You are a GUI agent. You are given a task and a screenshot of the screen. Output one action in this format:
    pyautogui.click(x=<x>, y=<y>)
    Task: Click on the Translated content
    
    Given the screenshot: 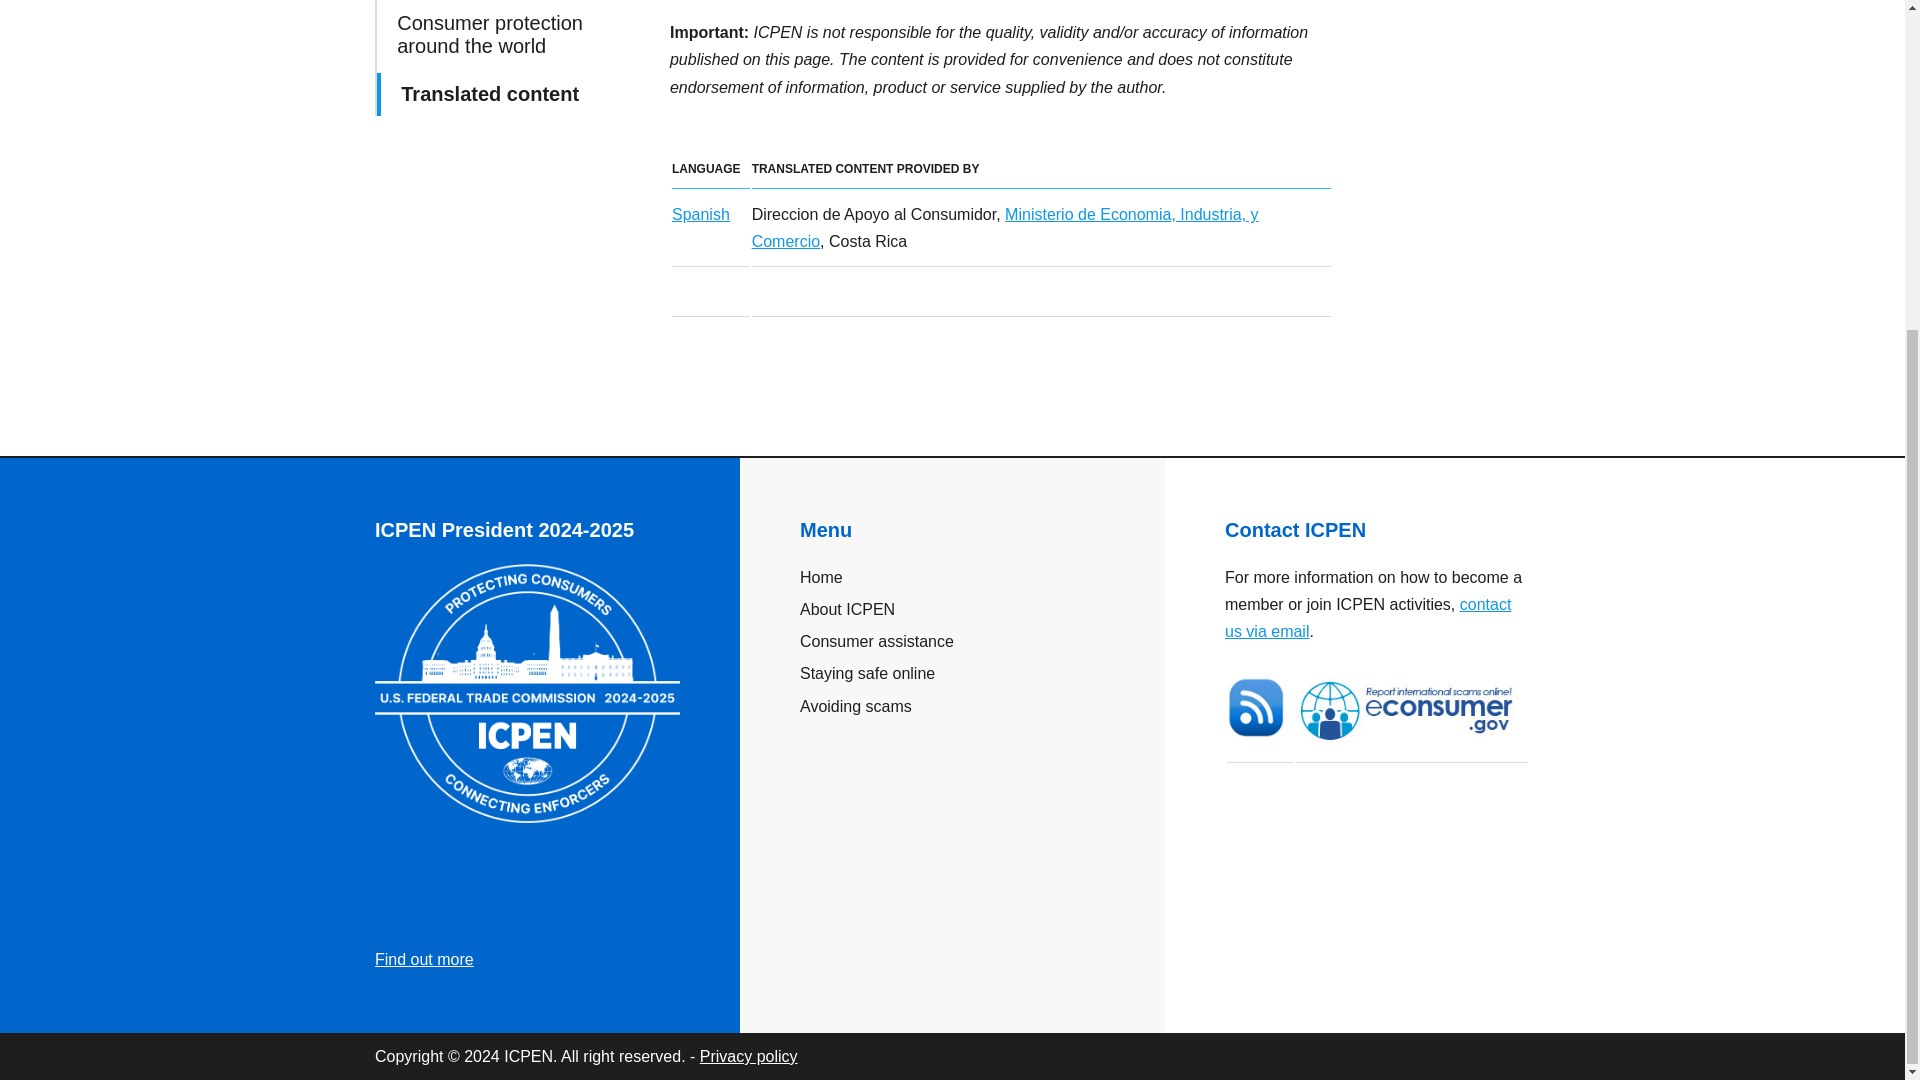 What is the action you would take?
    pyautogui.click(x=510, y=94)
    